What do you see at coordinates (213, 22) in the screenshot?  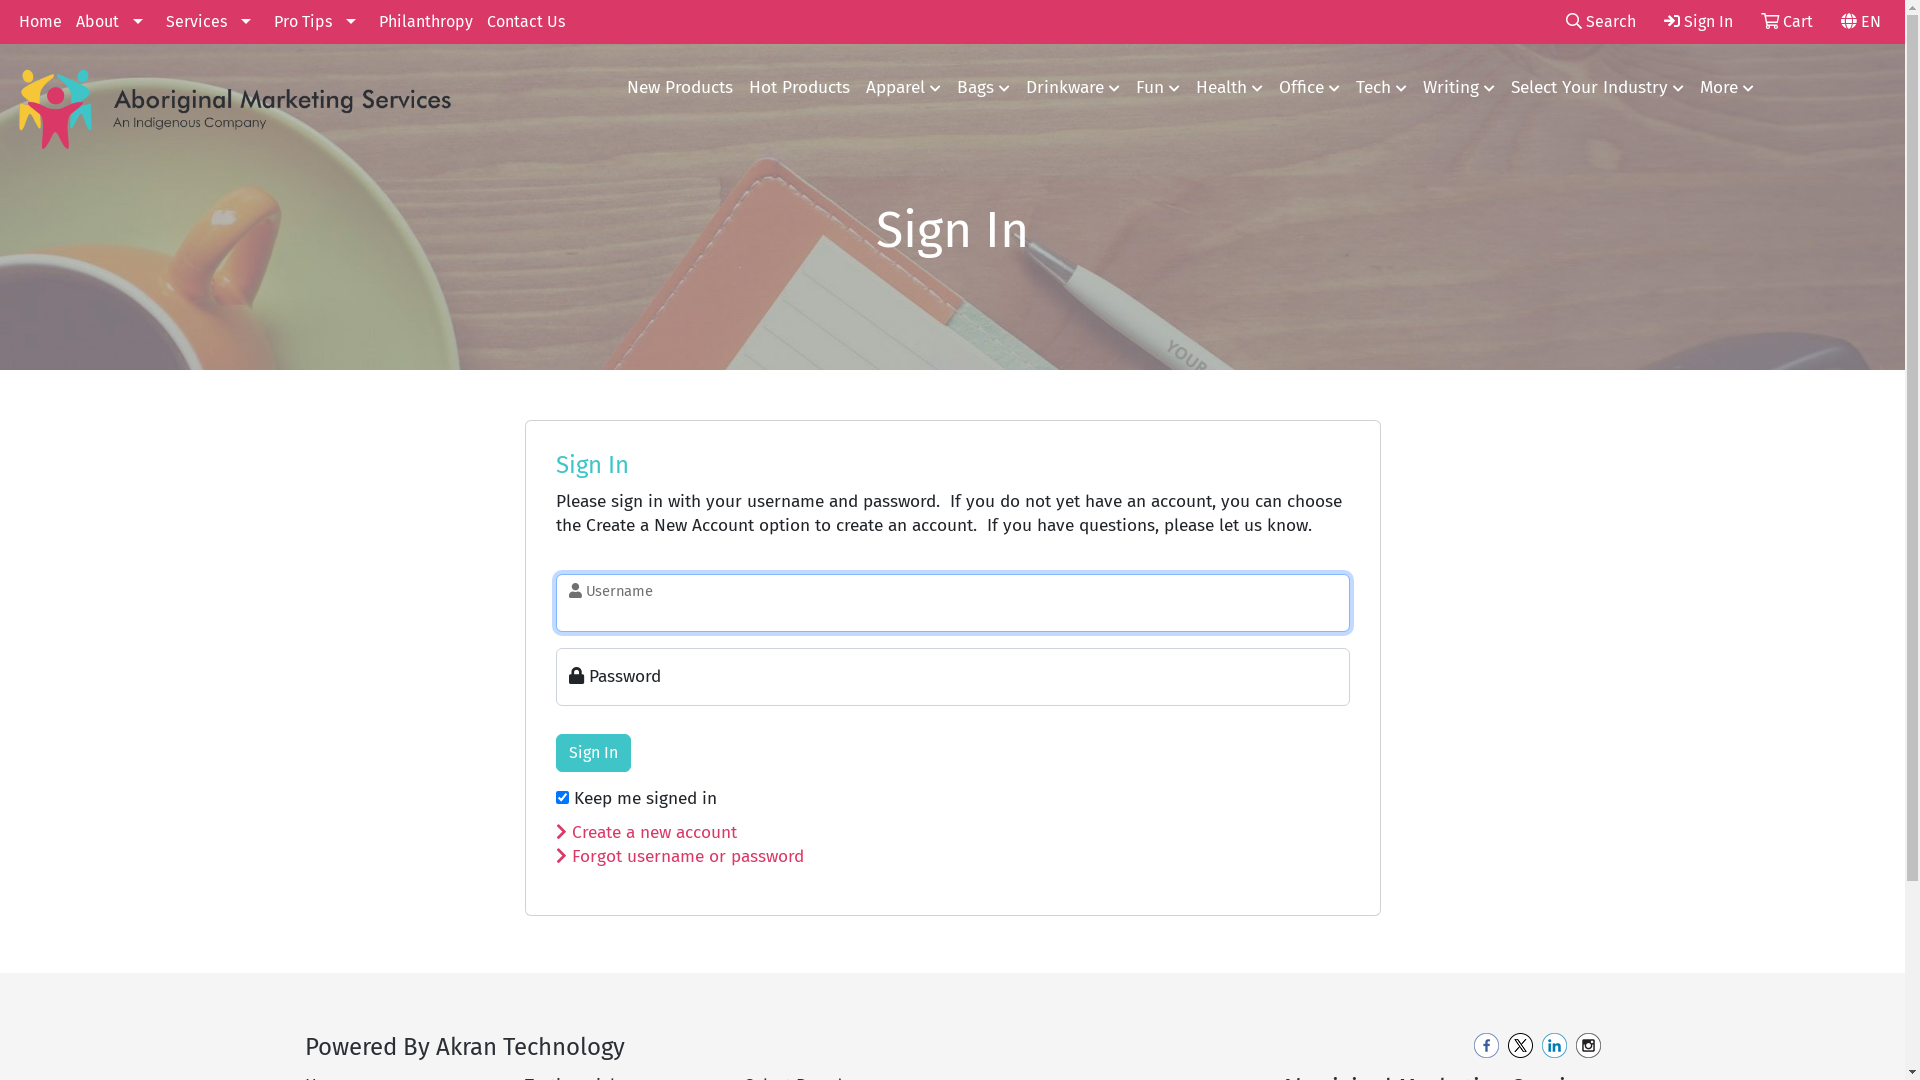 I see `Services` at bounding box center [213, 22].